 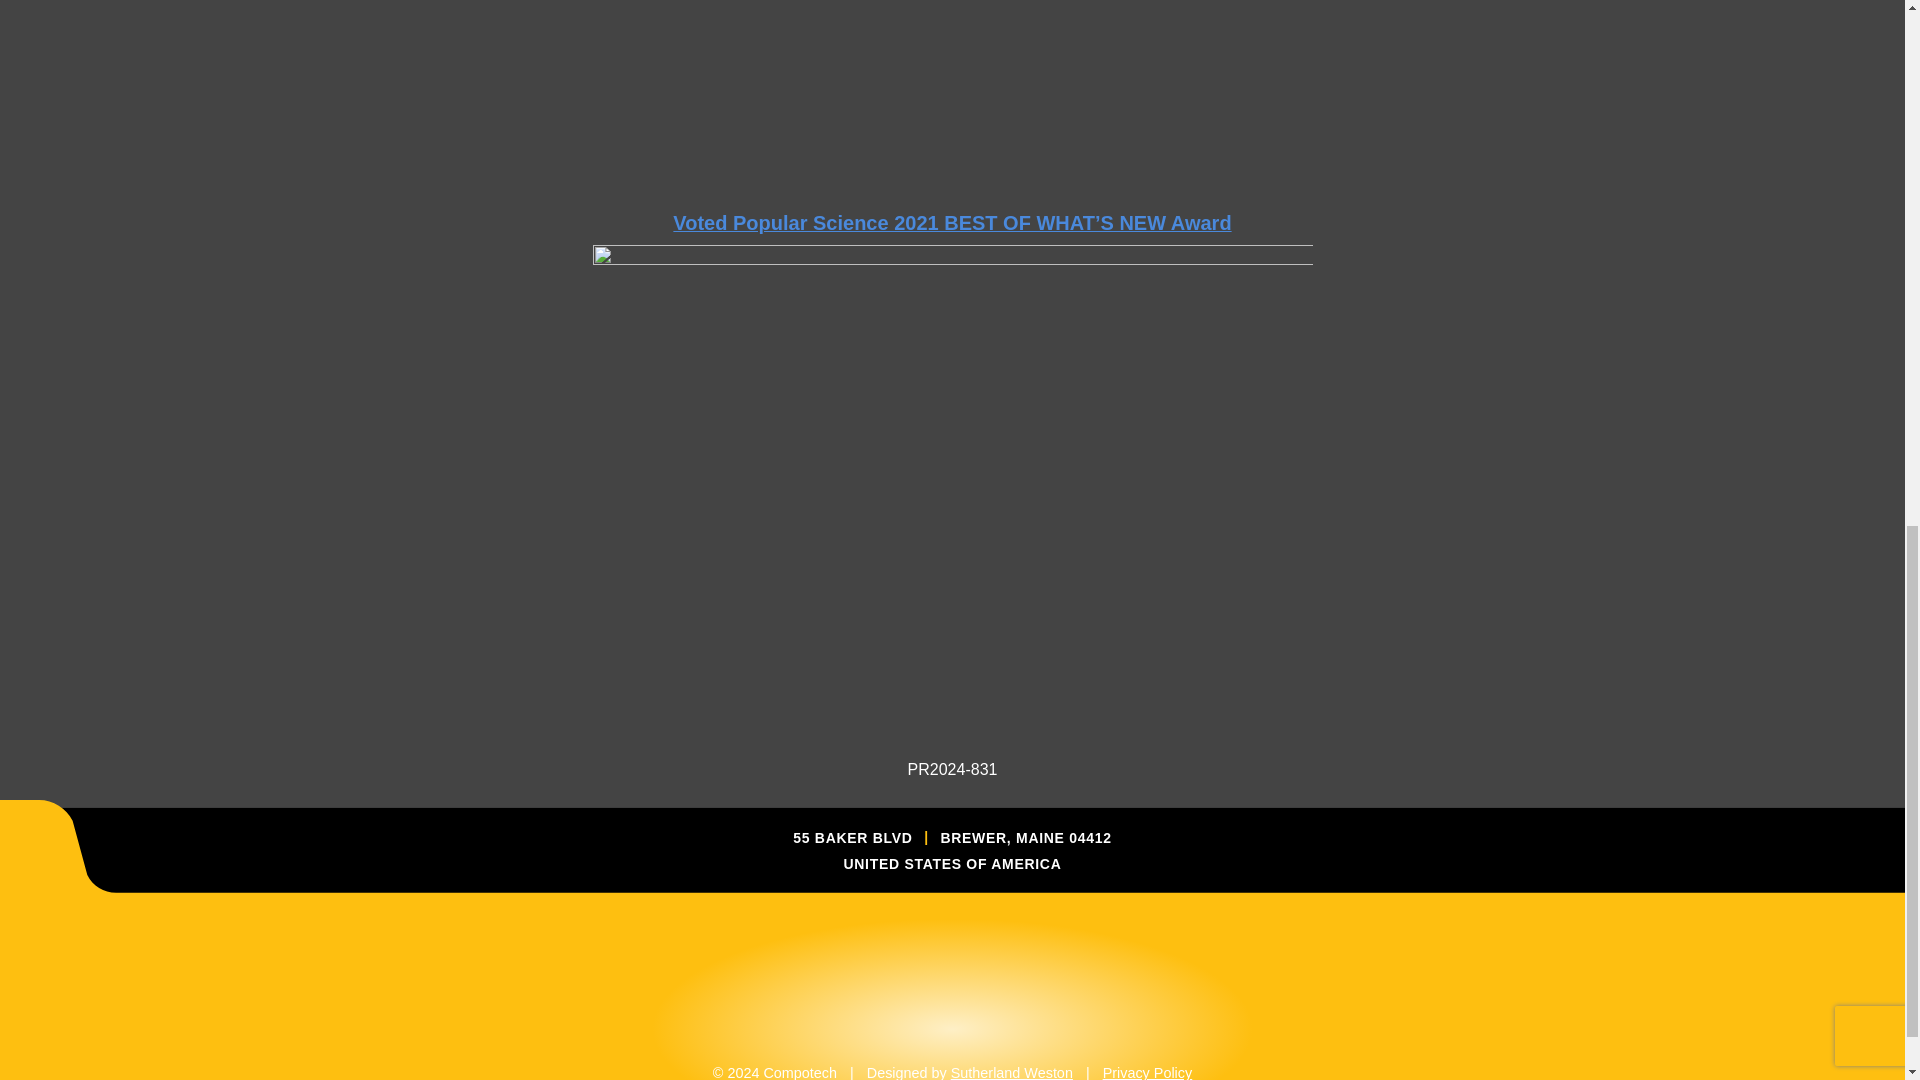 I want to click on Privacy Policy, so click(x=1147, y=1072).